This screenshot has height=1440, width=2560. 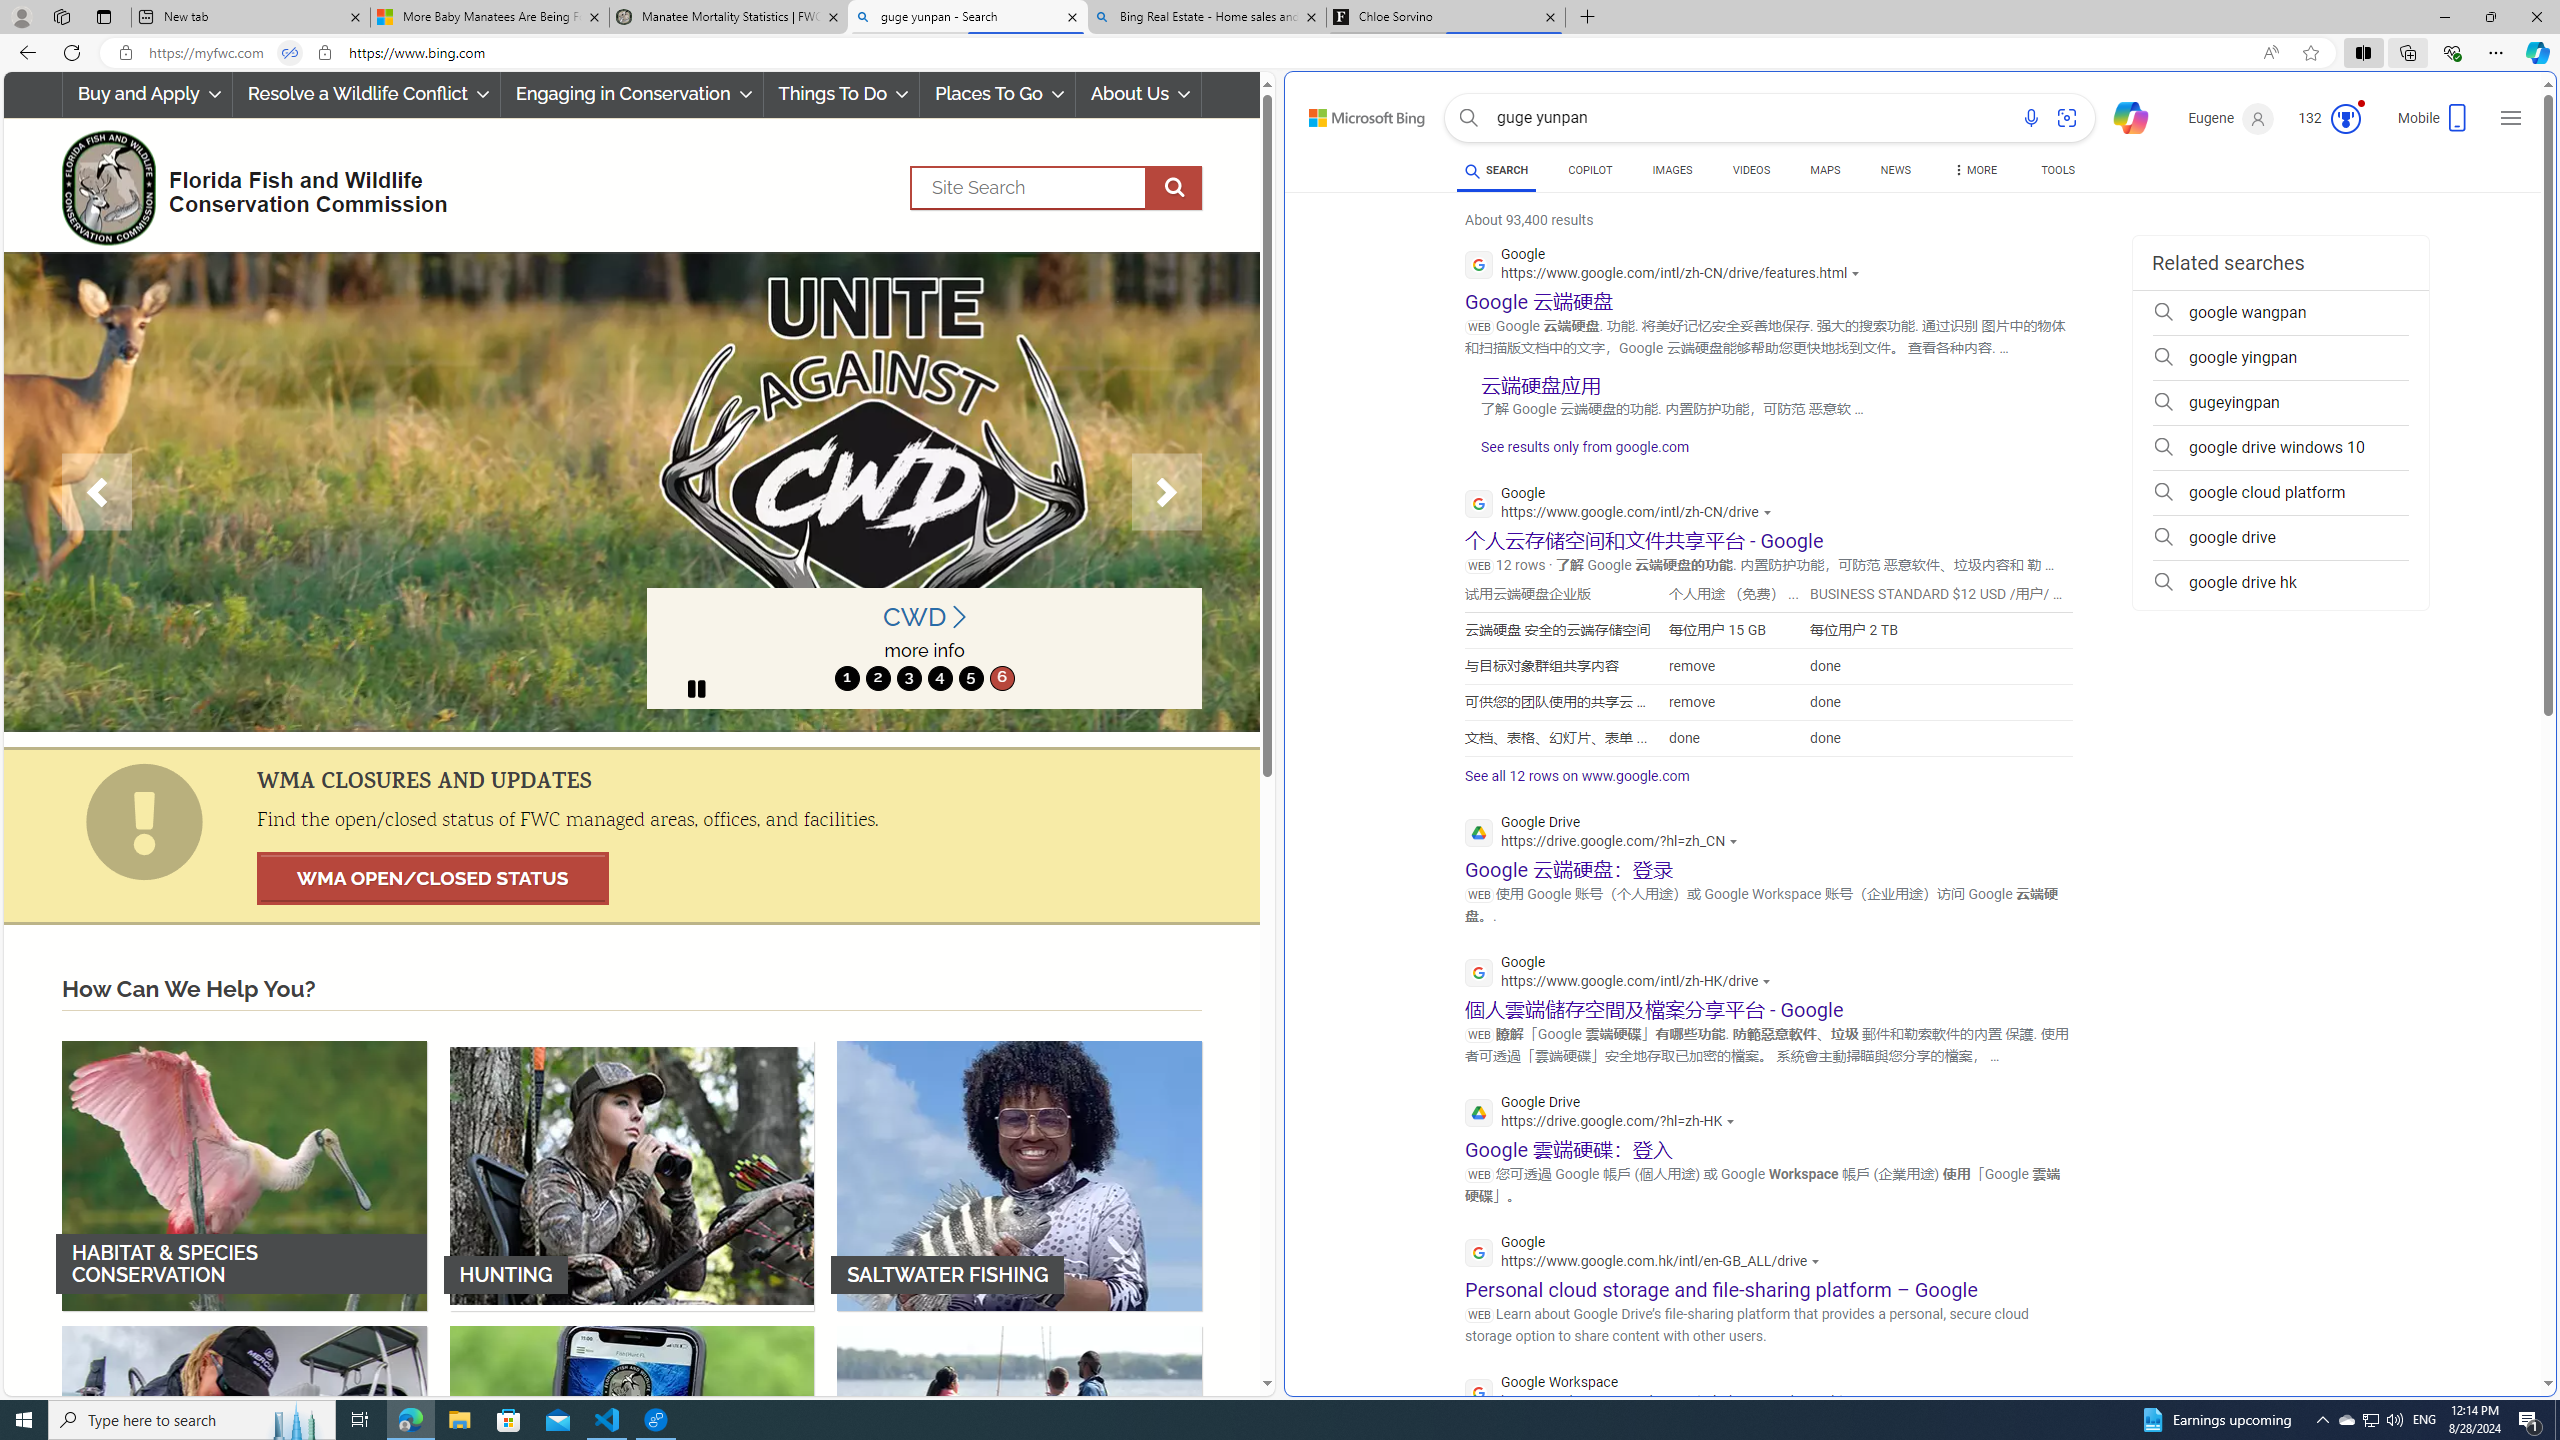 What do you see at coordinates (939, 678) in the screenshot?
I see `move to slide 4` at bounding box center [939, 678].